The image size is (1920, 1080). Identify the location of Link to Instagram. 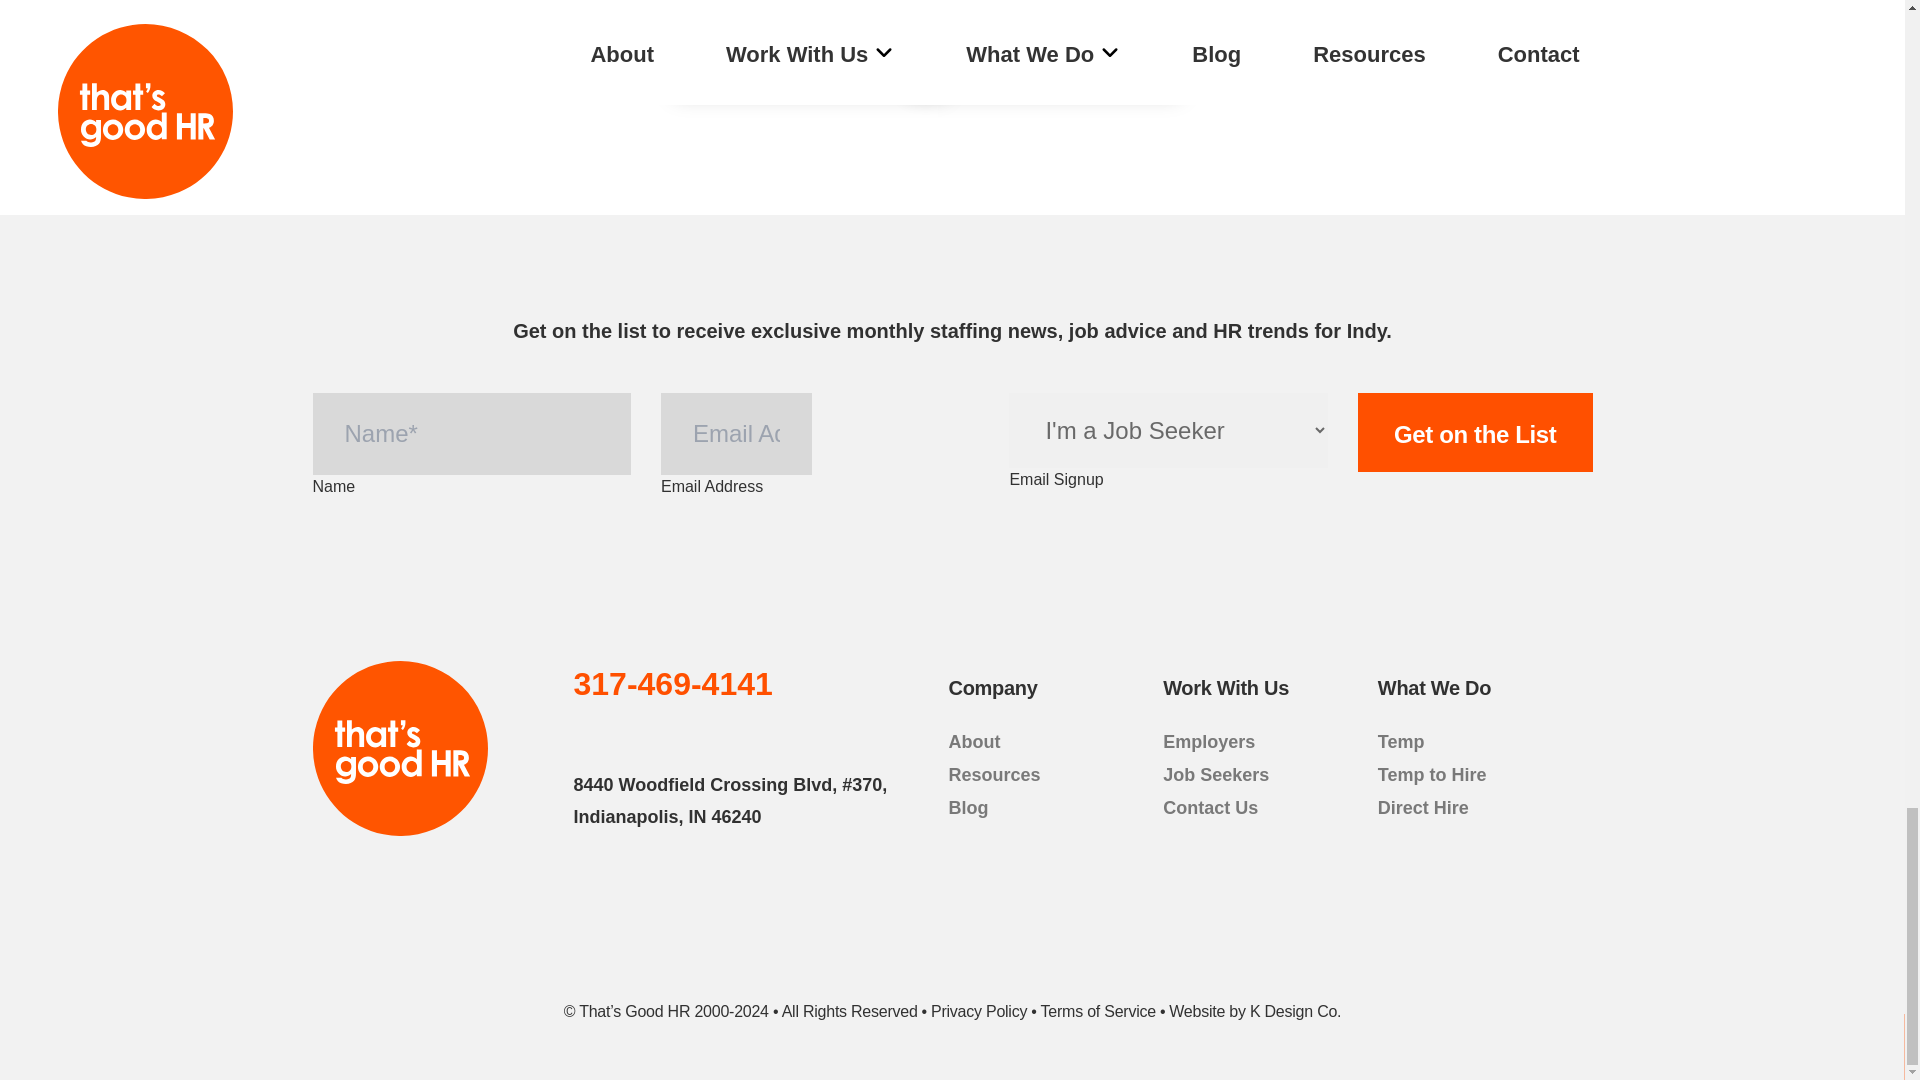
(722, 734).